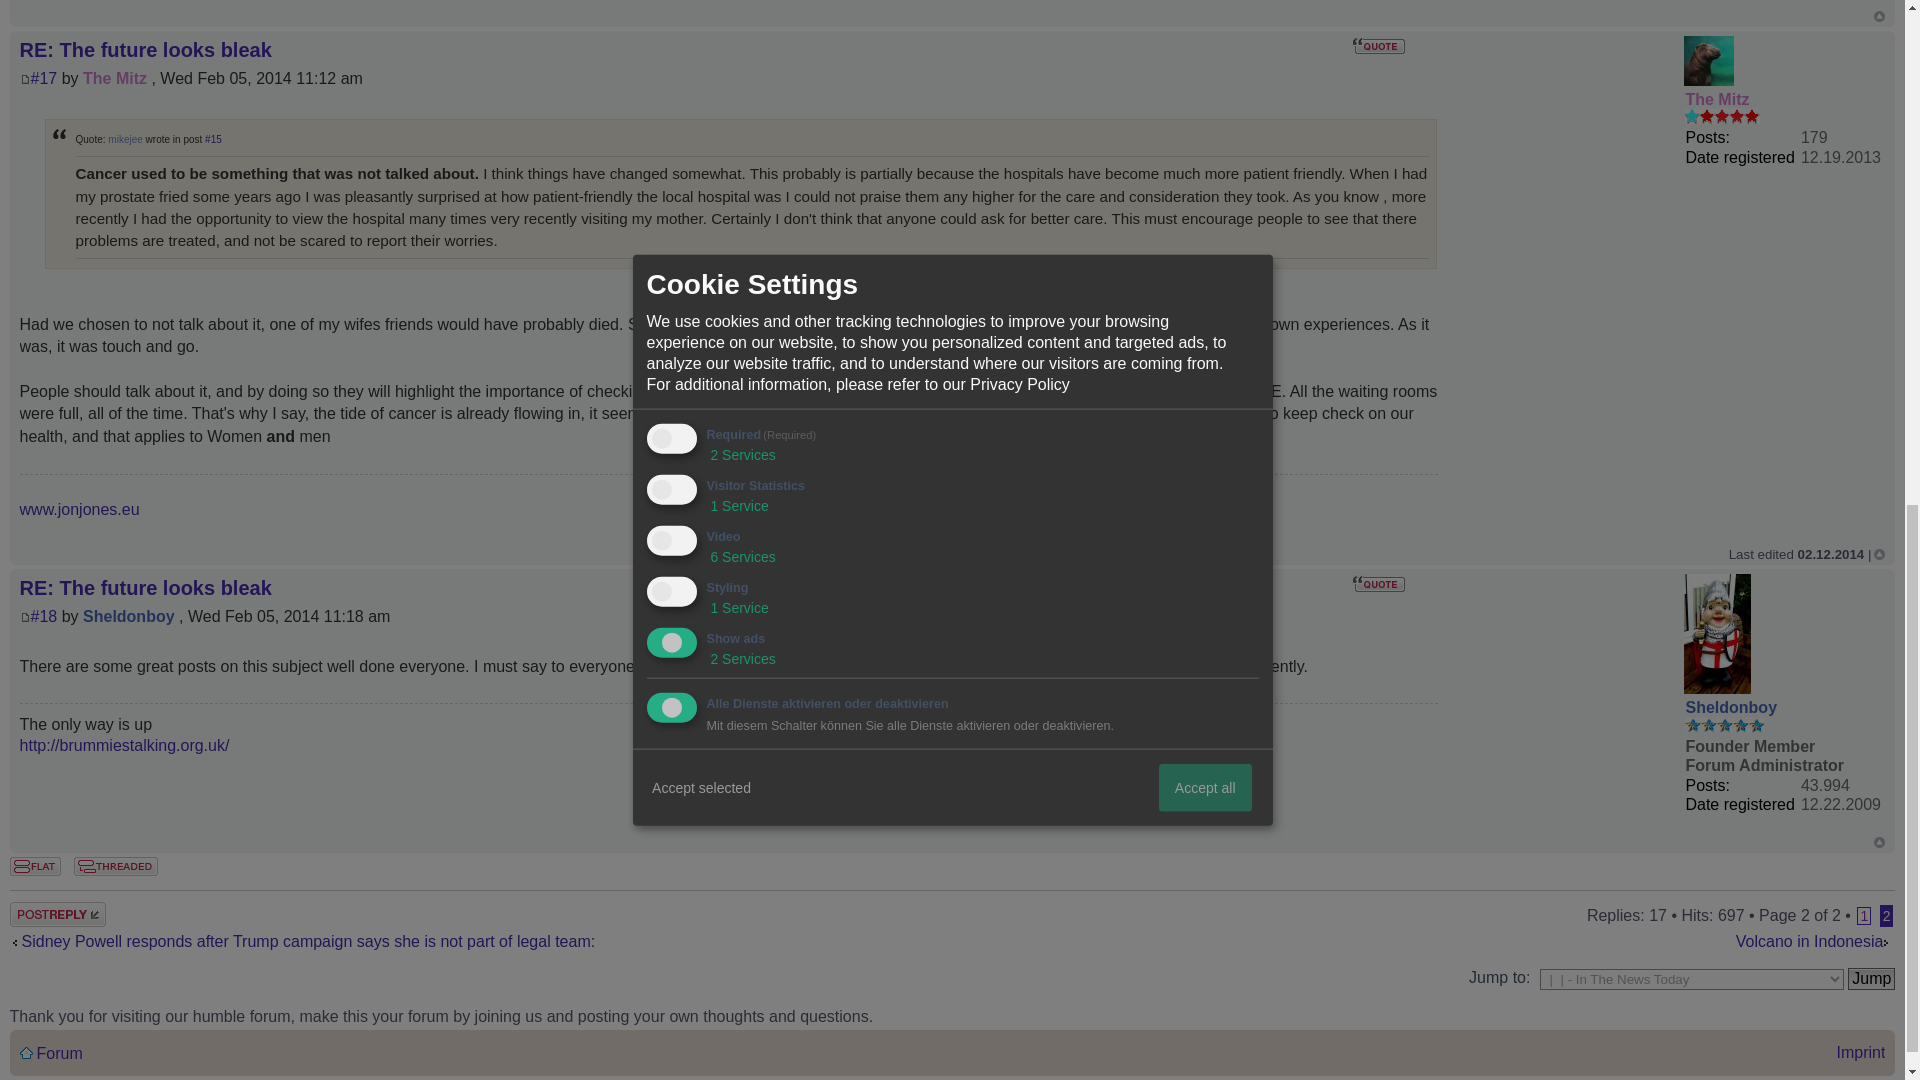  Describe the element at coordinates (124, 138) in the screenshot. I see `mikejee` at that location.